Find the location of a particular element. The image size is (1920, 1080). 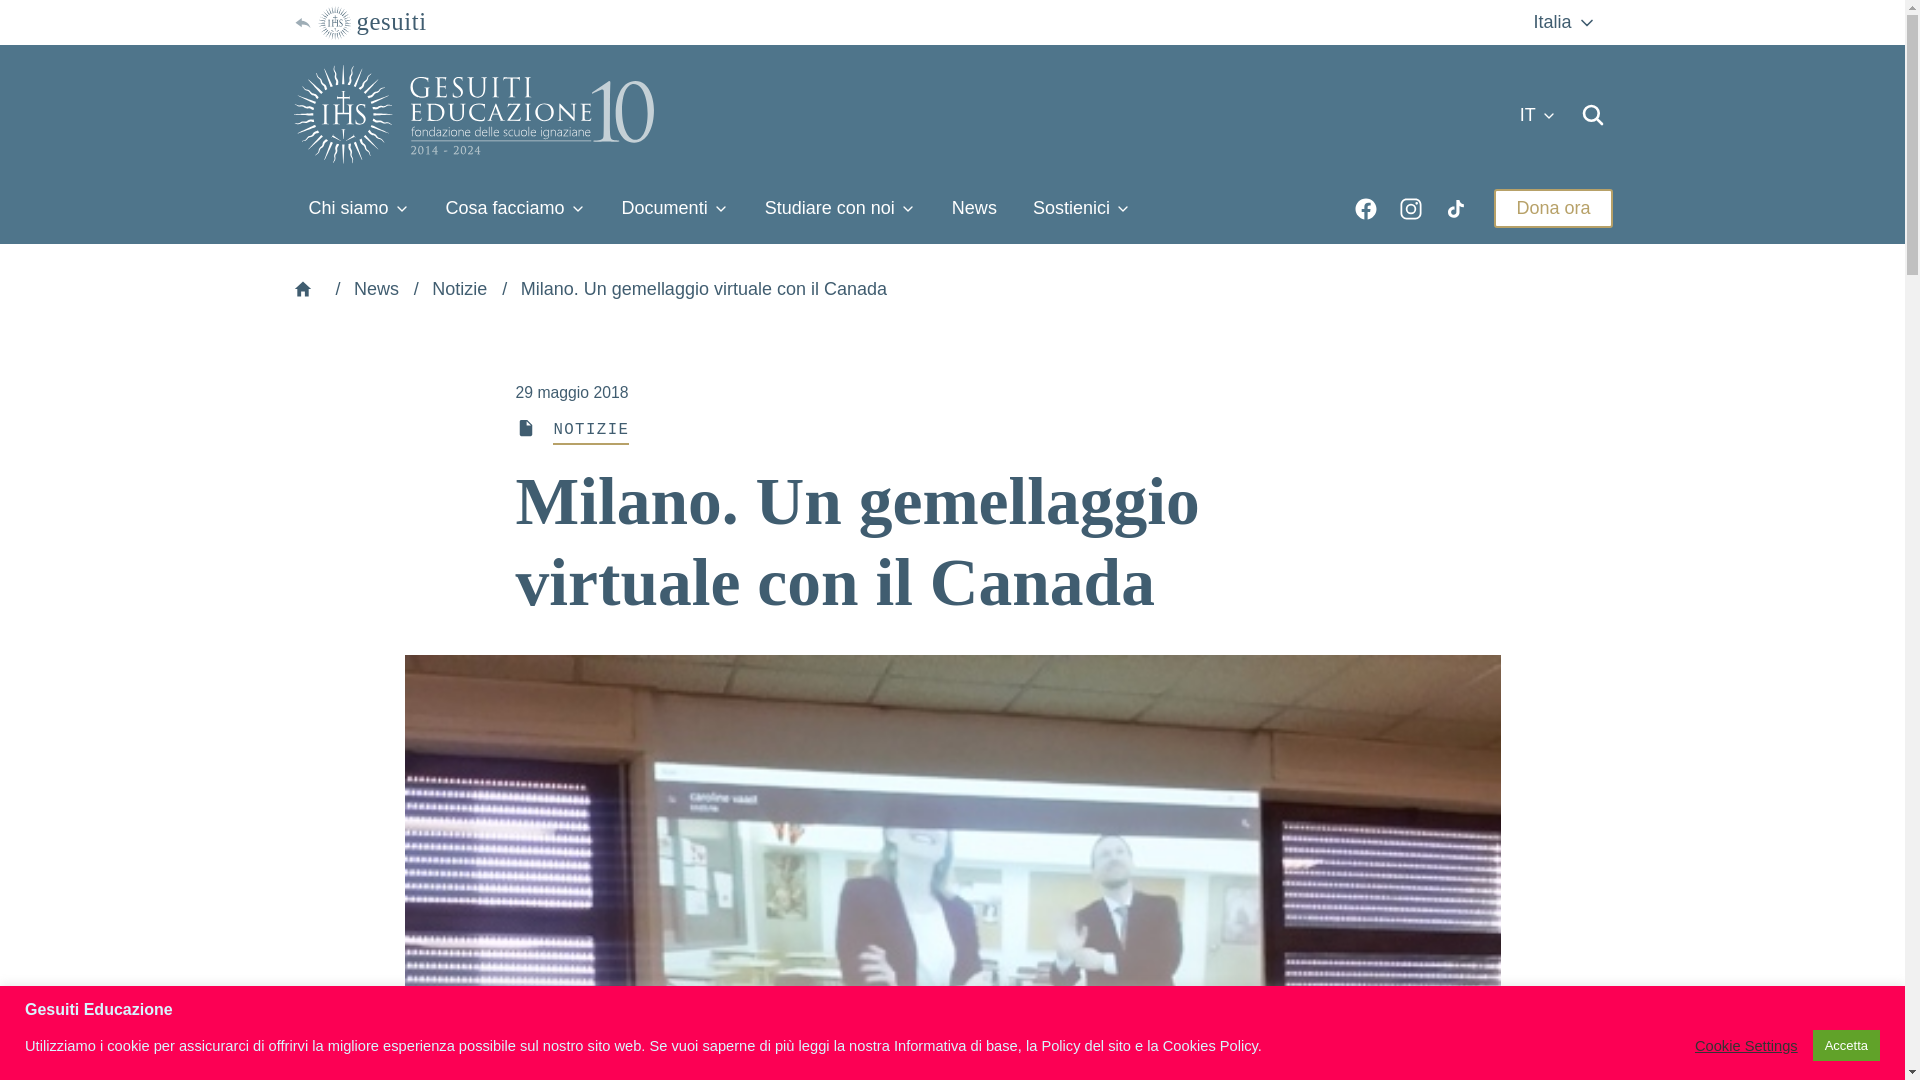

IT is located at coordinates (1538, 115).